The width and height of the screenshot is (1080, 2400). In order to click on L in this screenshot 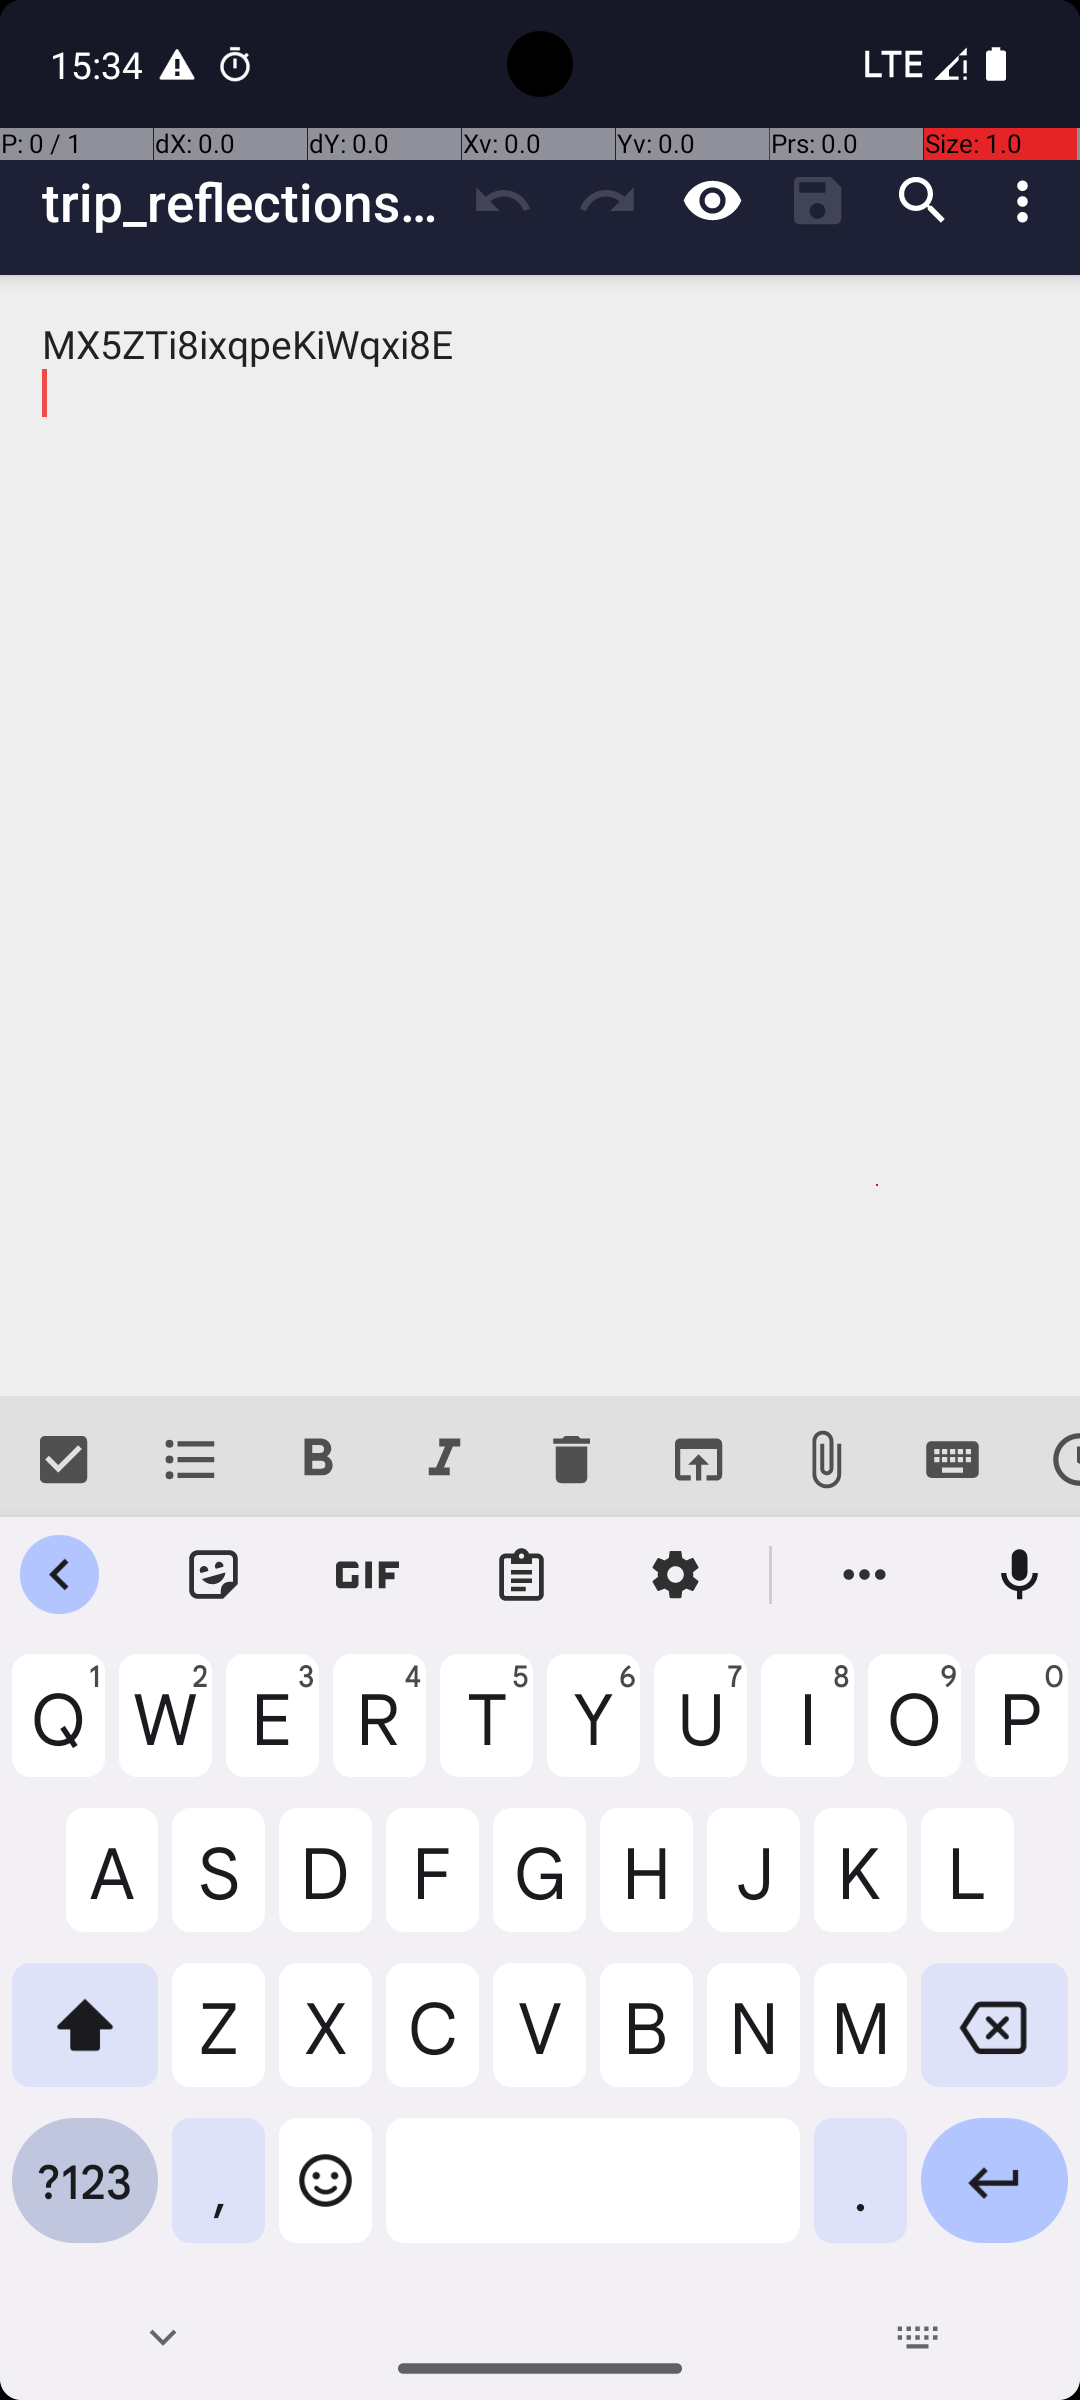, I will do `click(994, 1886)`.